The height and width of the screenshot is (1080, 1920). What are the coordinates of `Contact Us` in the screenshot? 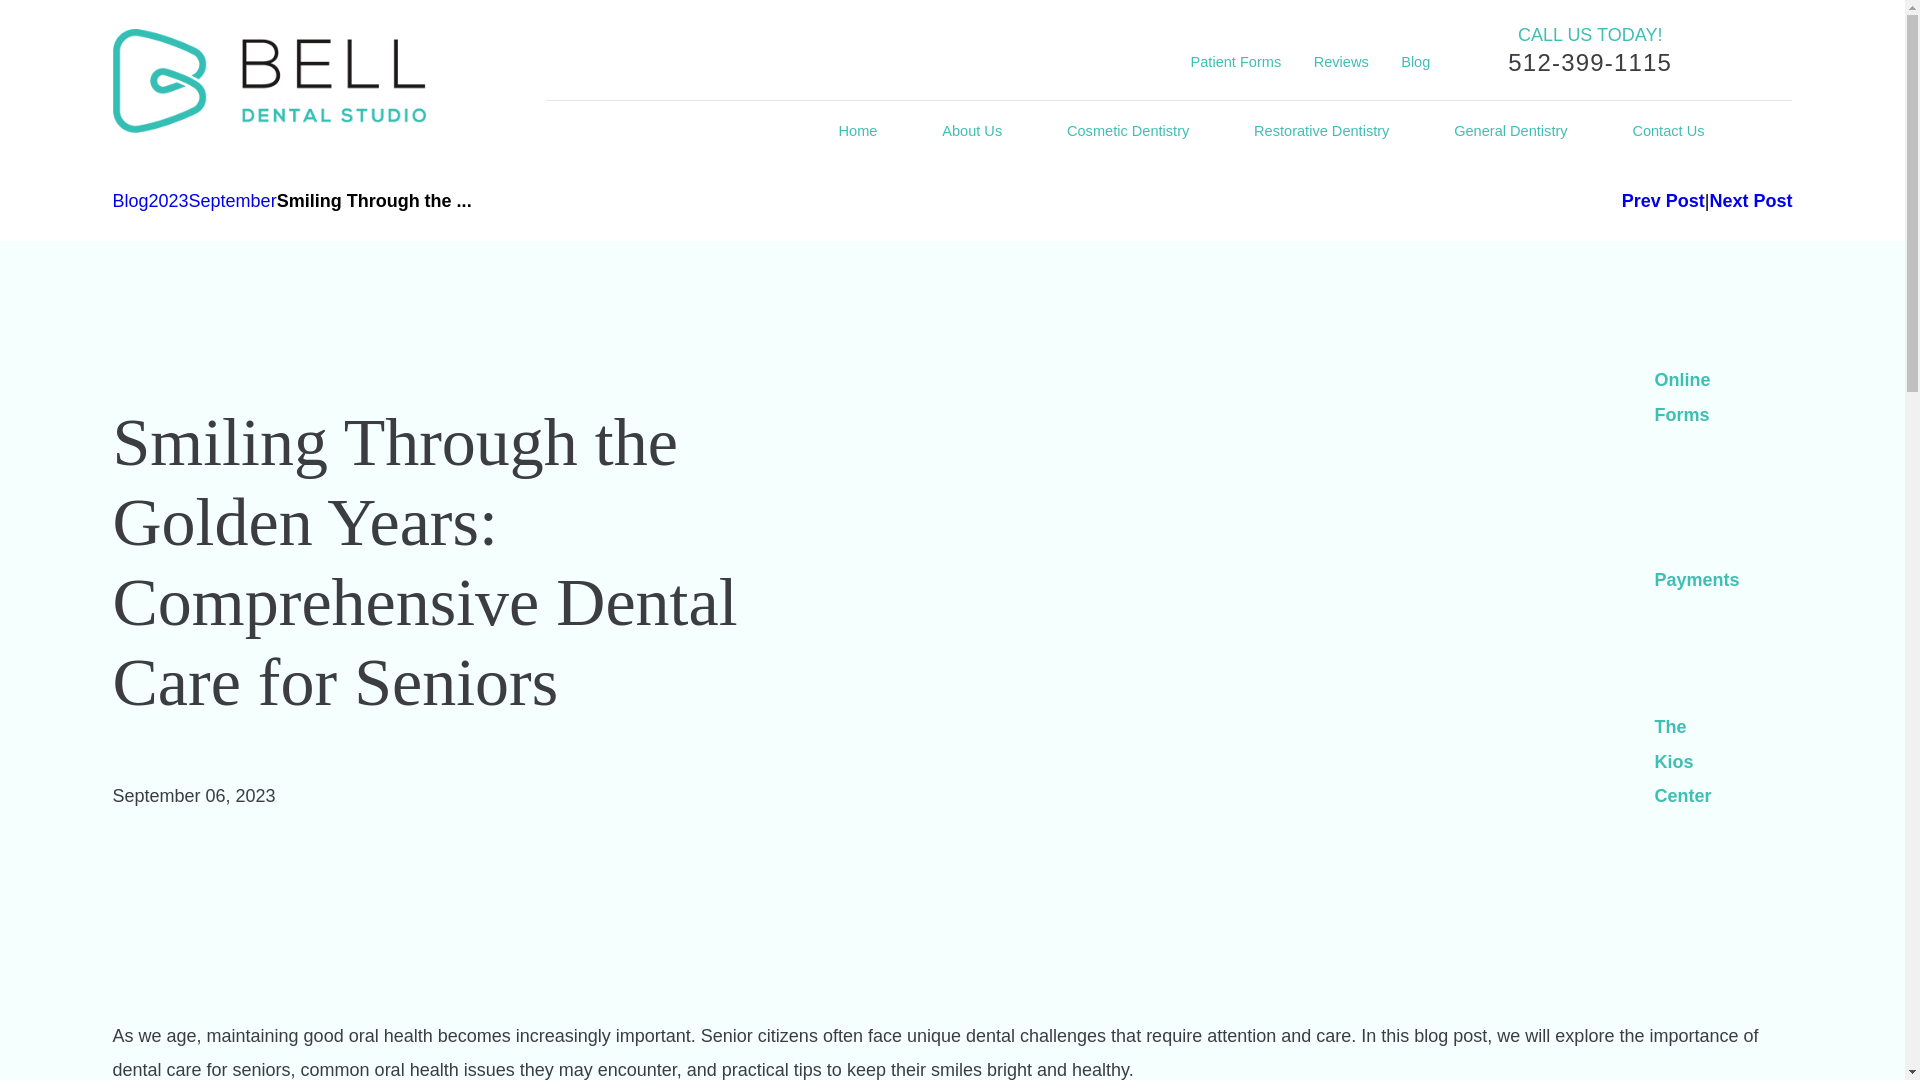 It's located at (1668, 132).